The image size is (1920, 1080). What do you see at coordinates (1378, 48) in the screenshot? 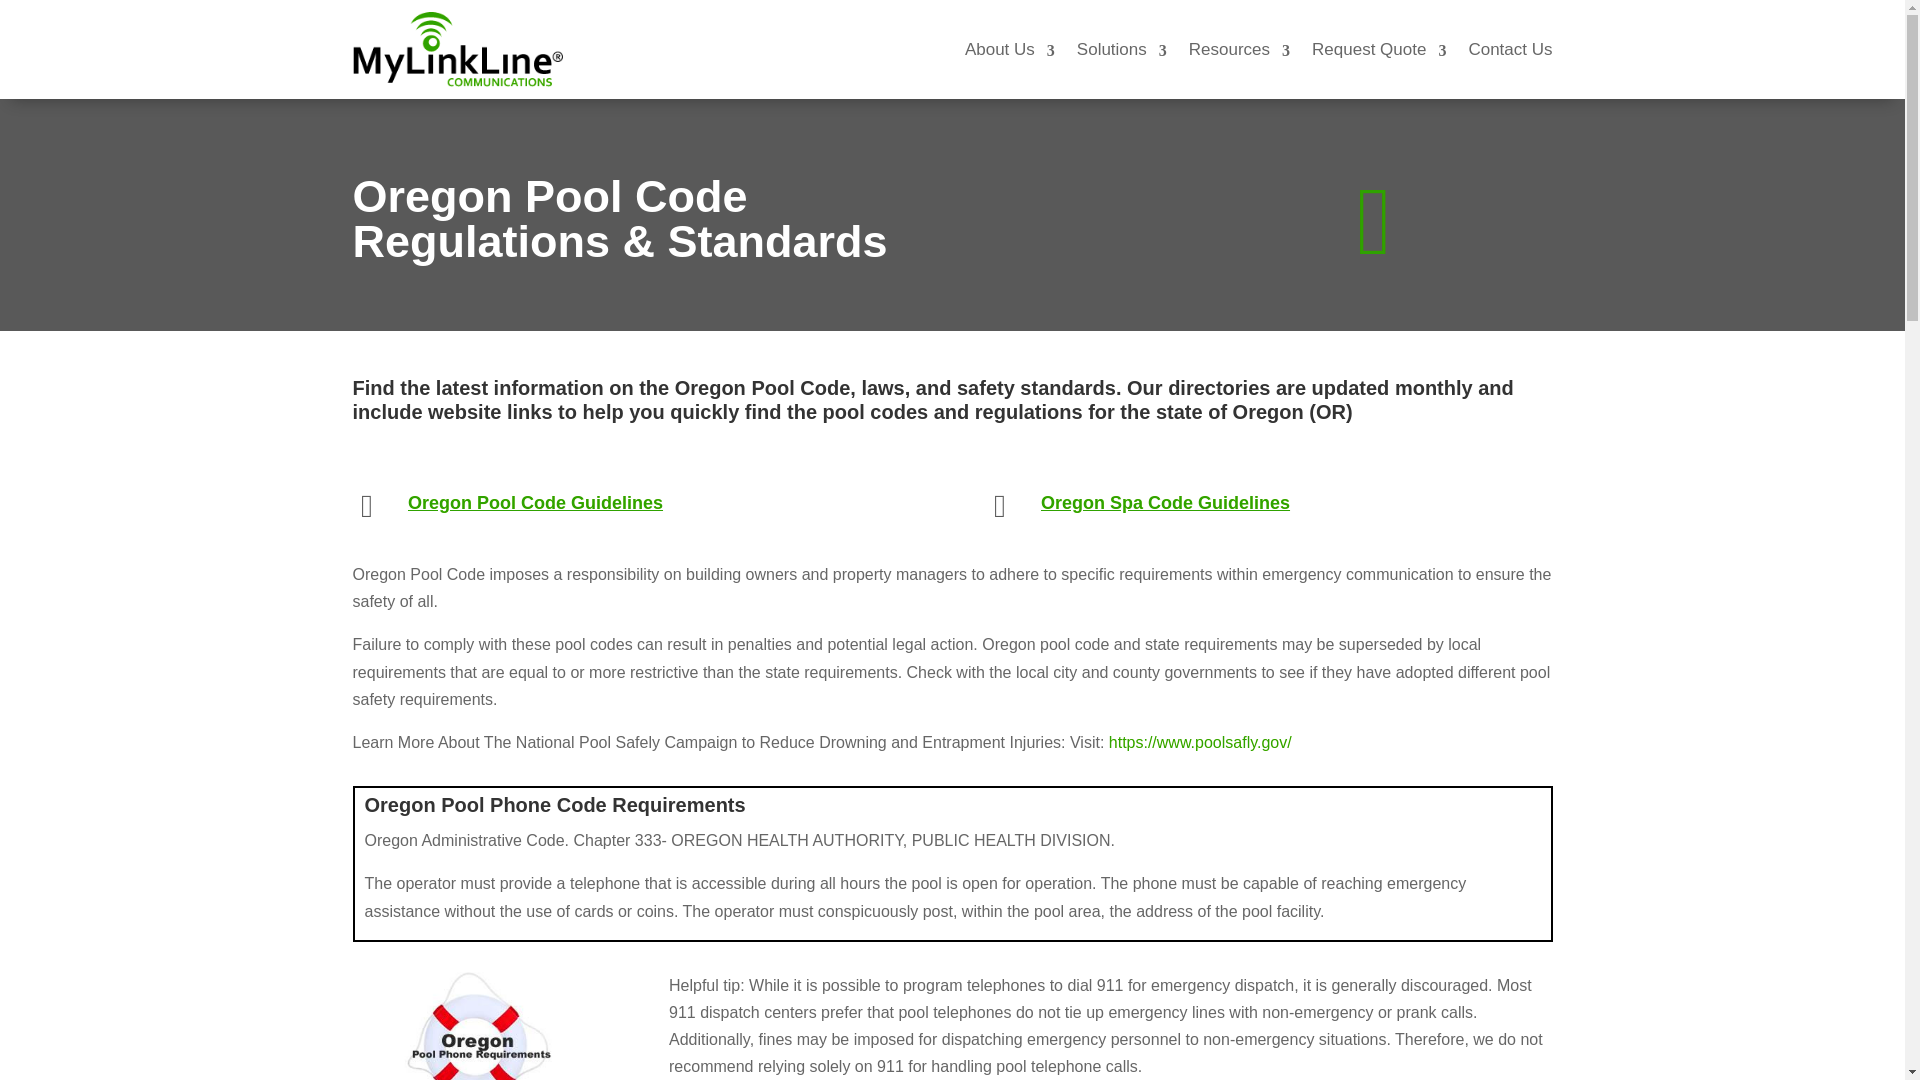
I see `Request Quote` at bounding box center [1378, 48].